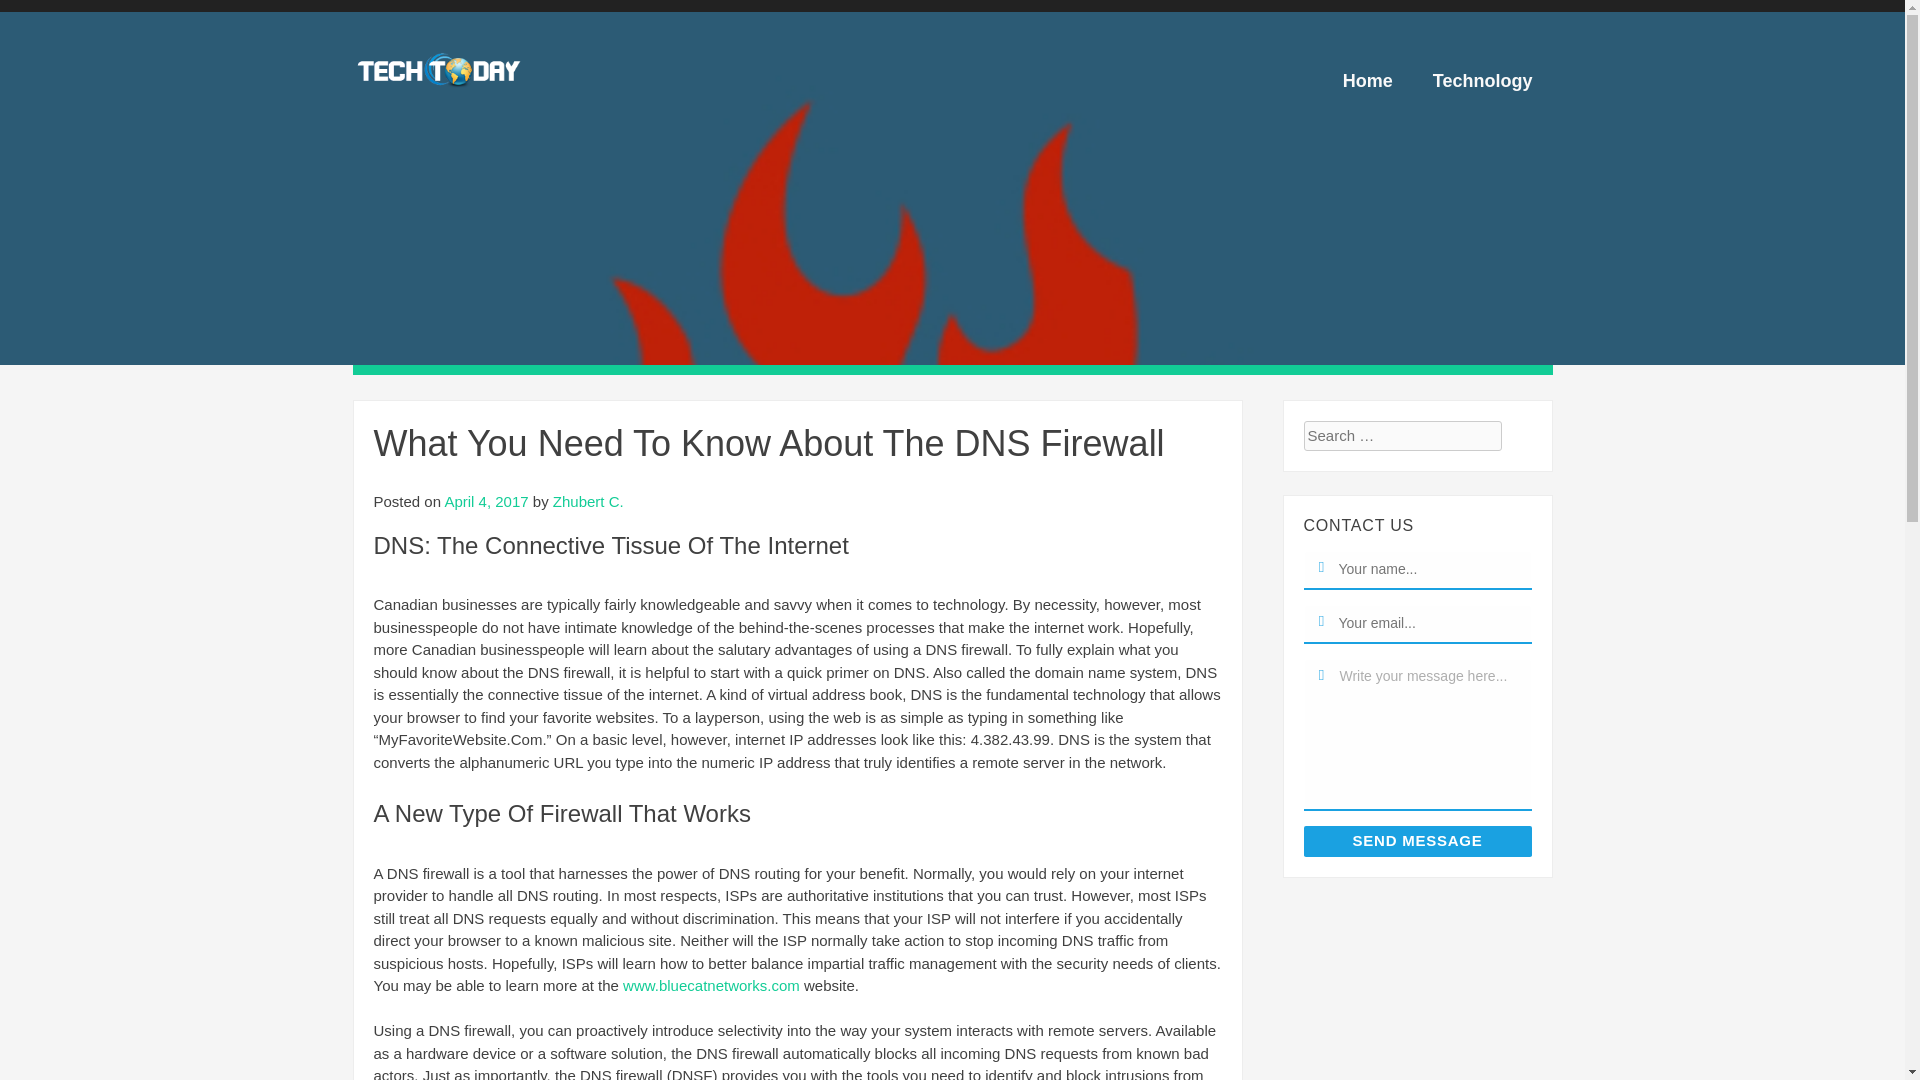  I want to click on Your name..., so click(1322, 568).